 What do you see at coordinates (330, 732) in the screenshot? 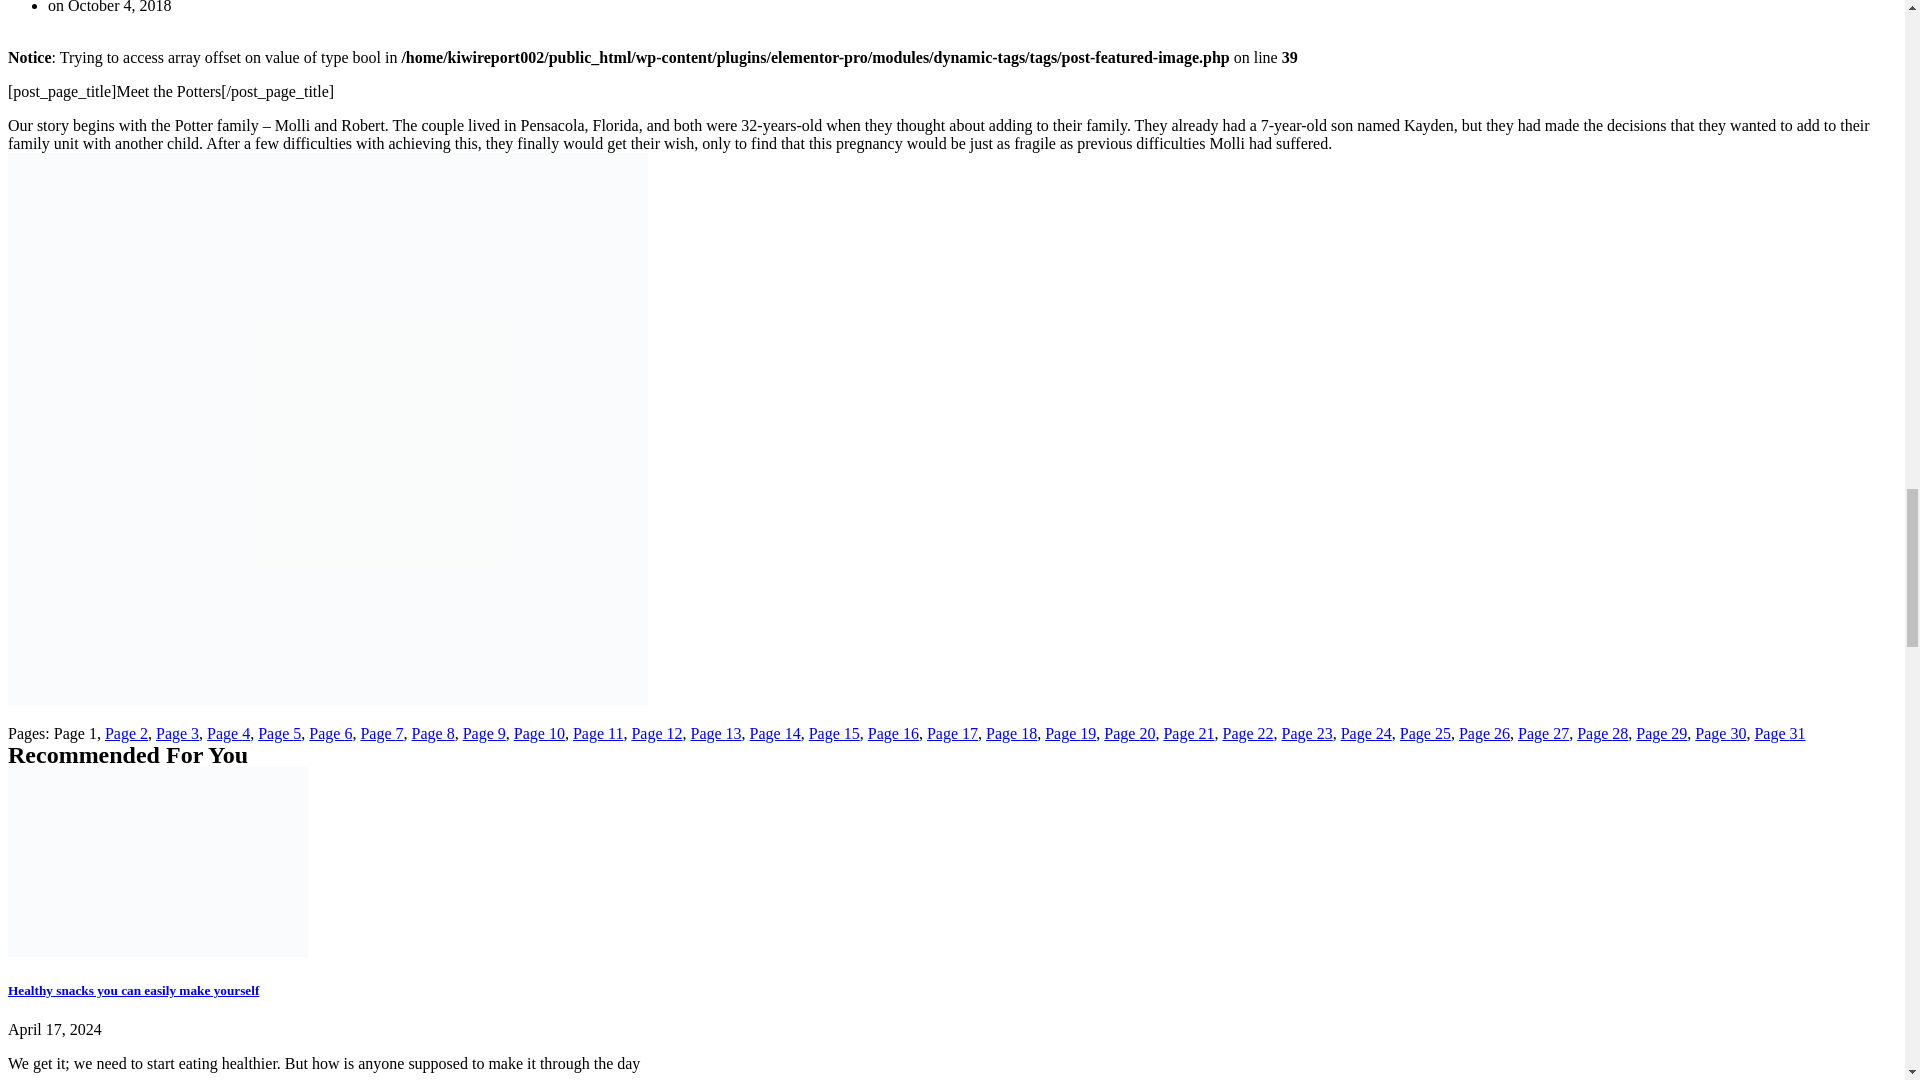
I see `Page 6` at bounding box center [330, 732].